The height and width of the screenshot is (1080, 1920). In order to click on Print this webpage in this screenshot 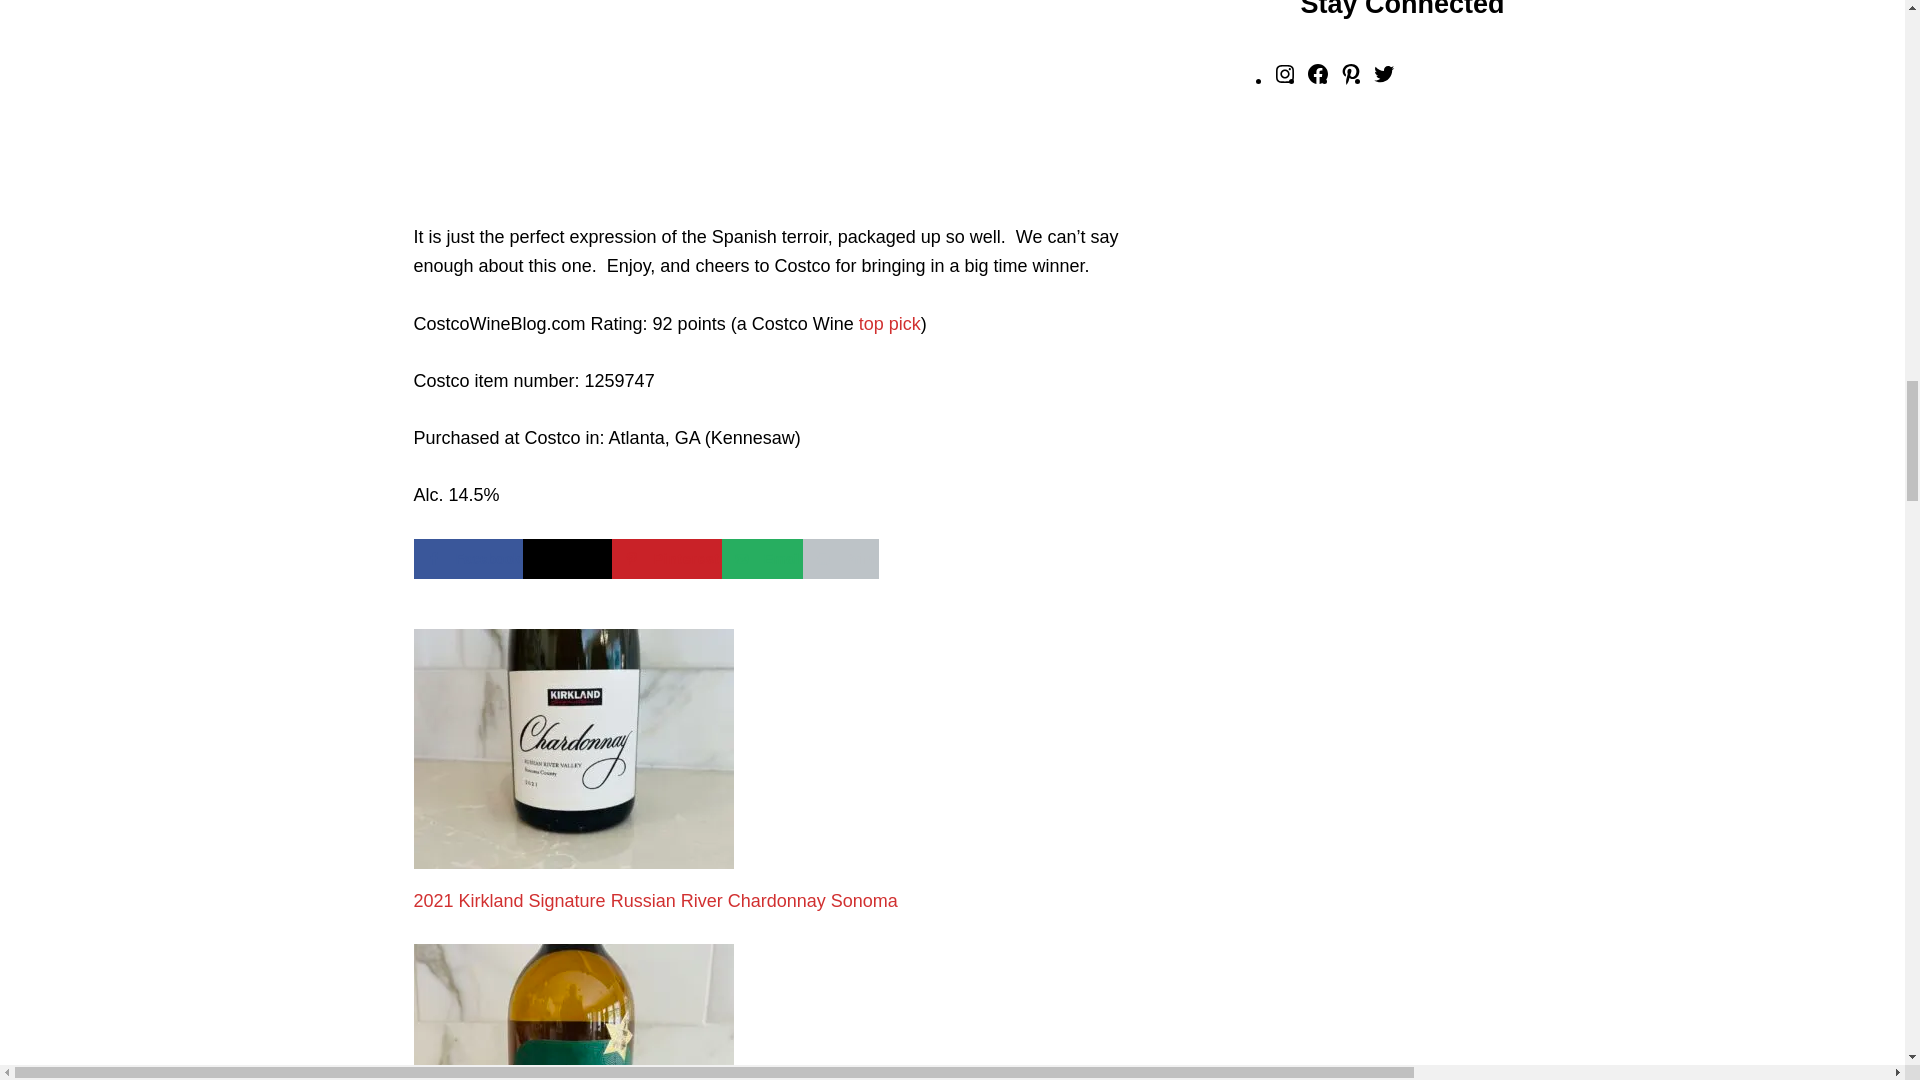, I will do `click(840, 557)`.